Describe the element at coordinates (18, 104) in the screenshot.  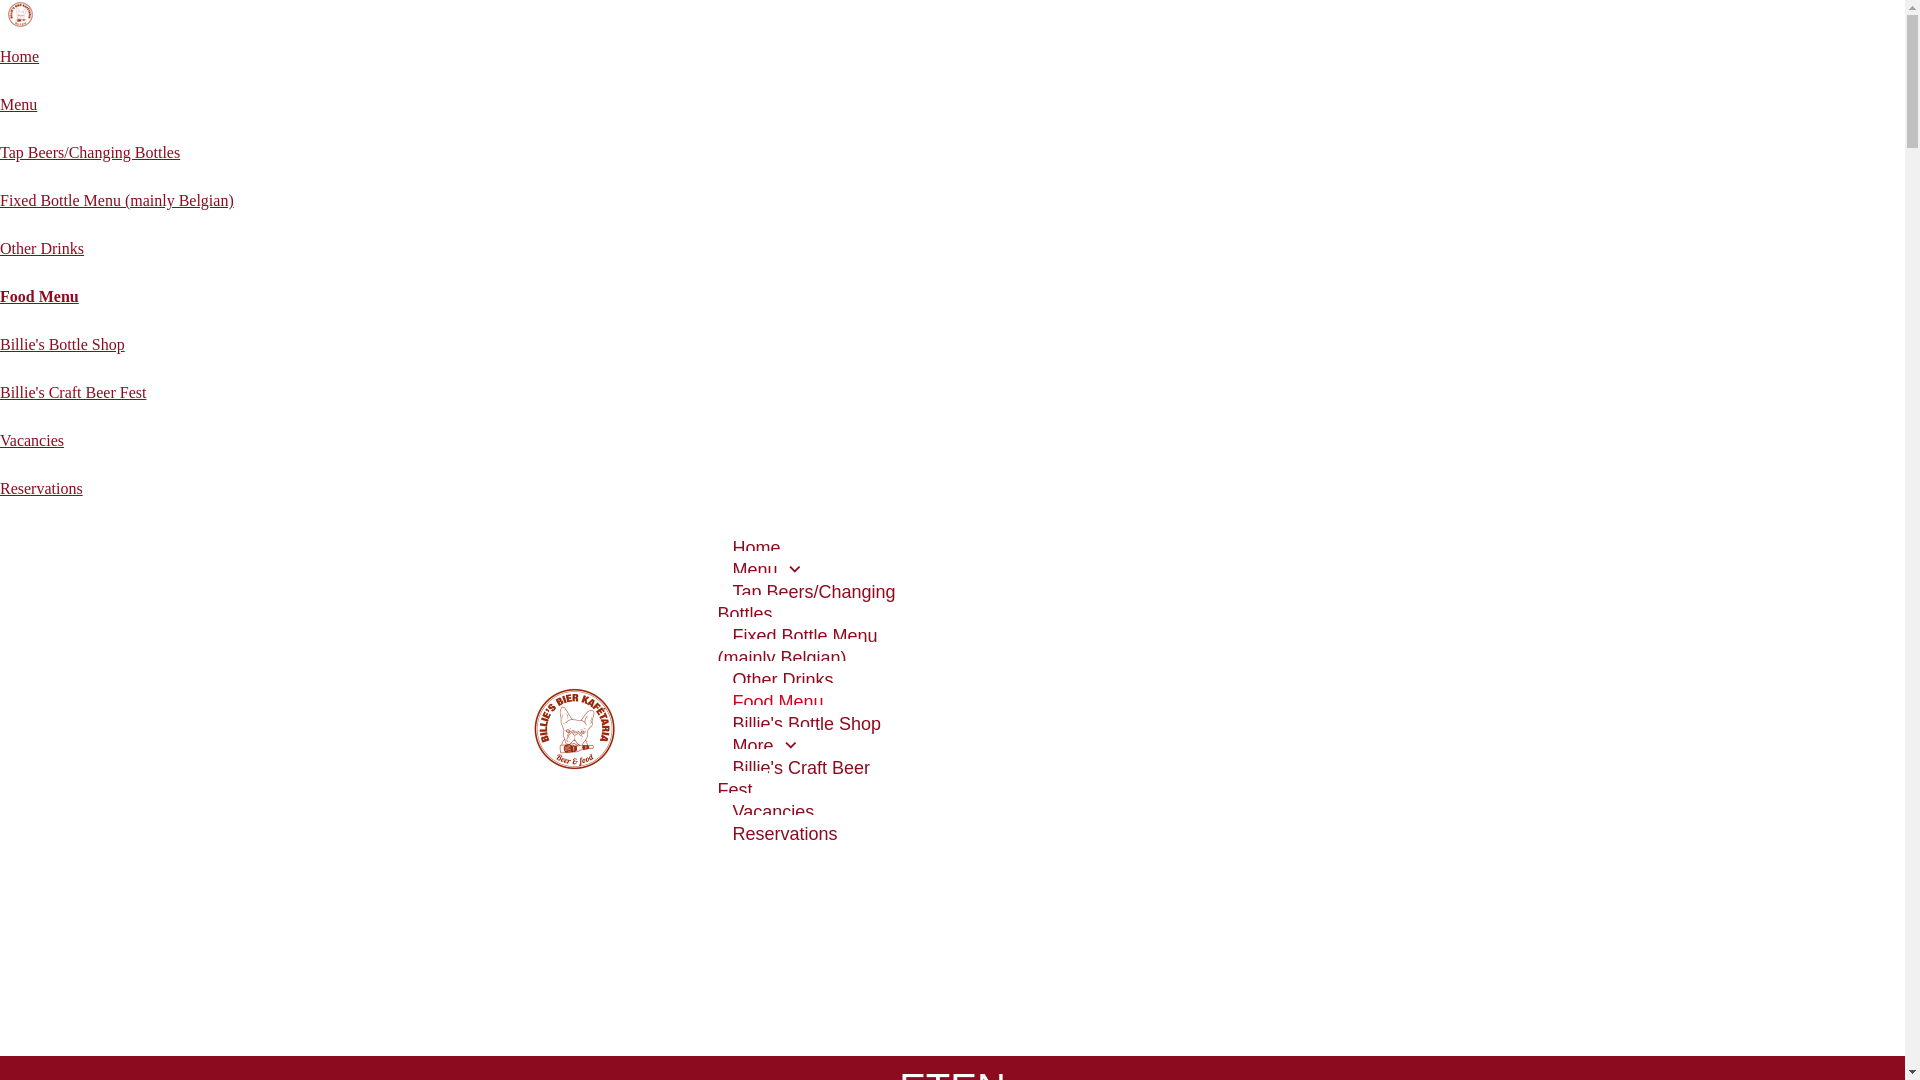
I see `Menu` at that location.